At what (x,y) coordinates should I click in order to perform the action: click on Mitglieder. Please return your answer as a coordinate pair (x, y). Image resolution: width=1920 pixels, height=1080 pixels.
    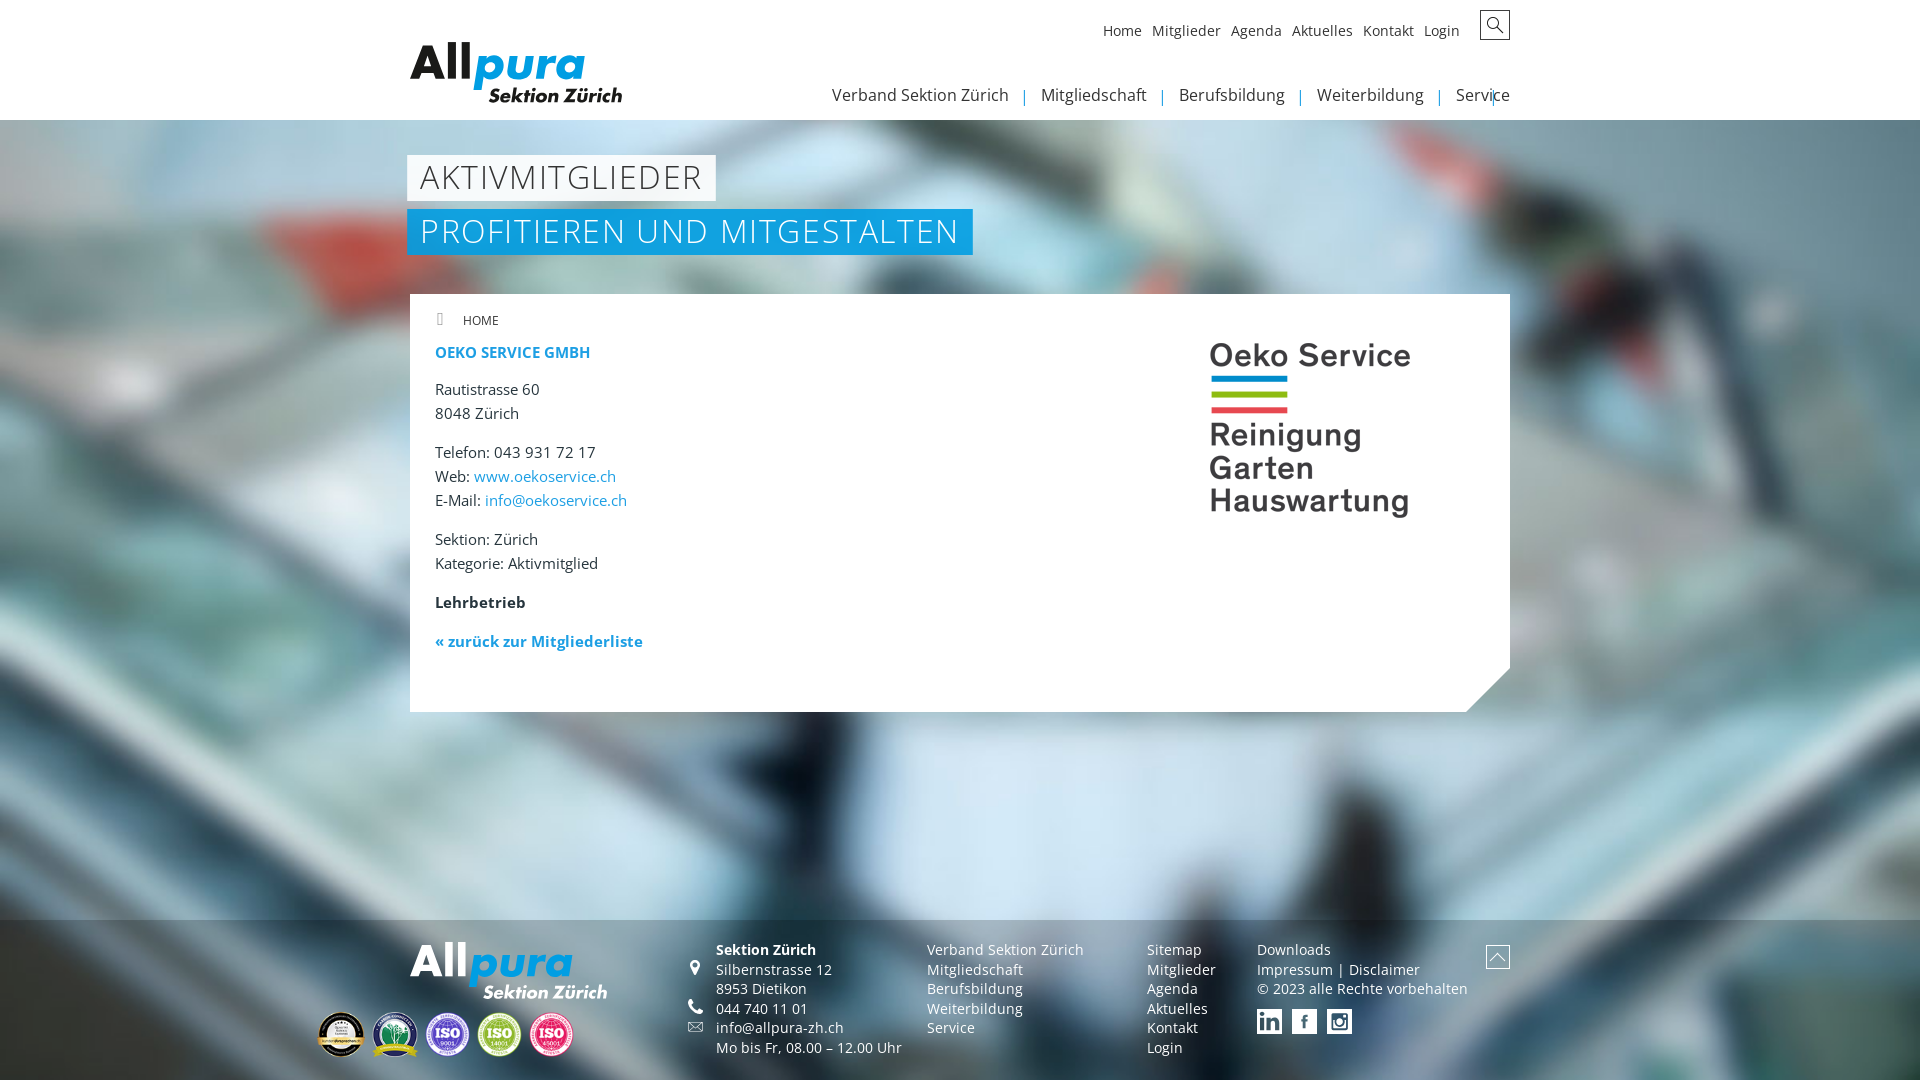
    Looking at the image, I should click on (1192, 35).